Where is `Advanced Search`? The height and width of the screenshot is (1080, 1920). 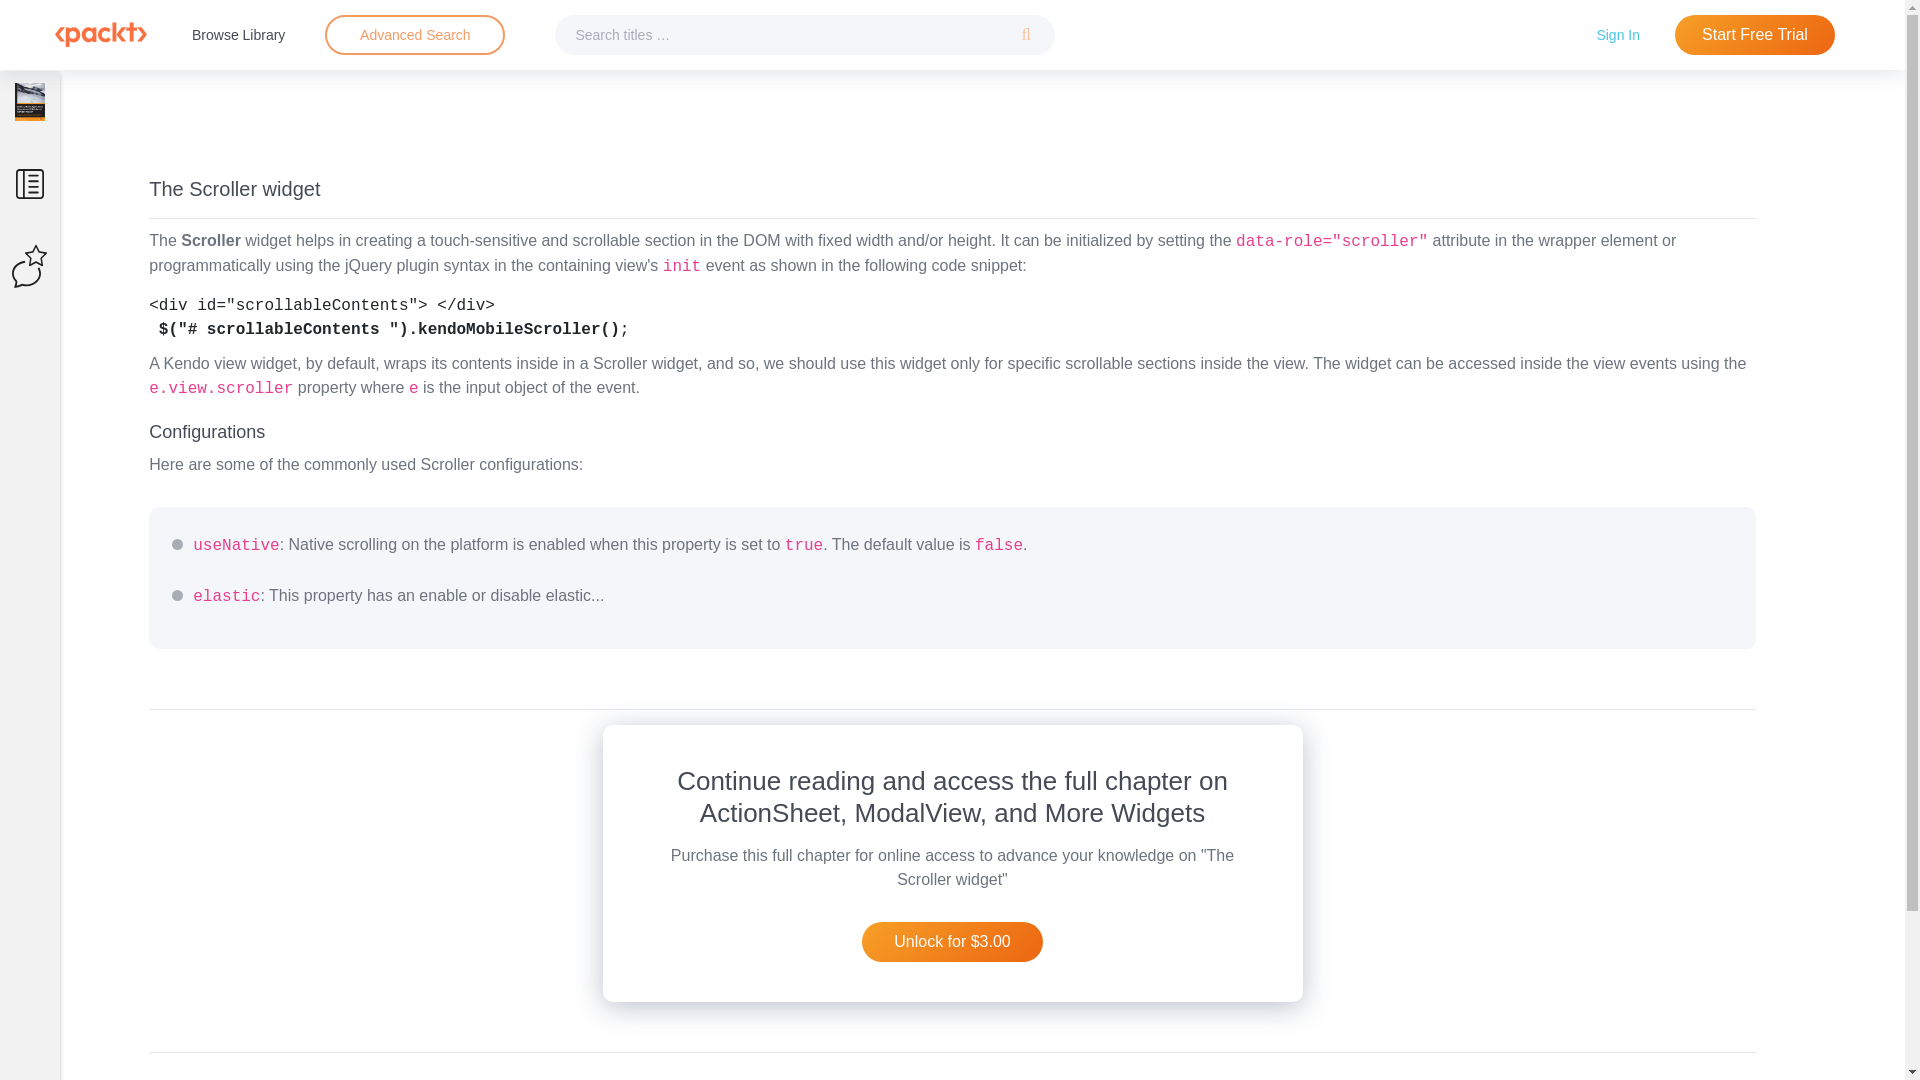 Advanced Search is located at coordinates (414, 35).